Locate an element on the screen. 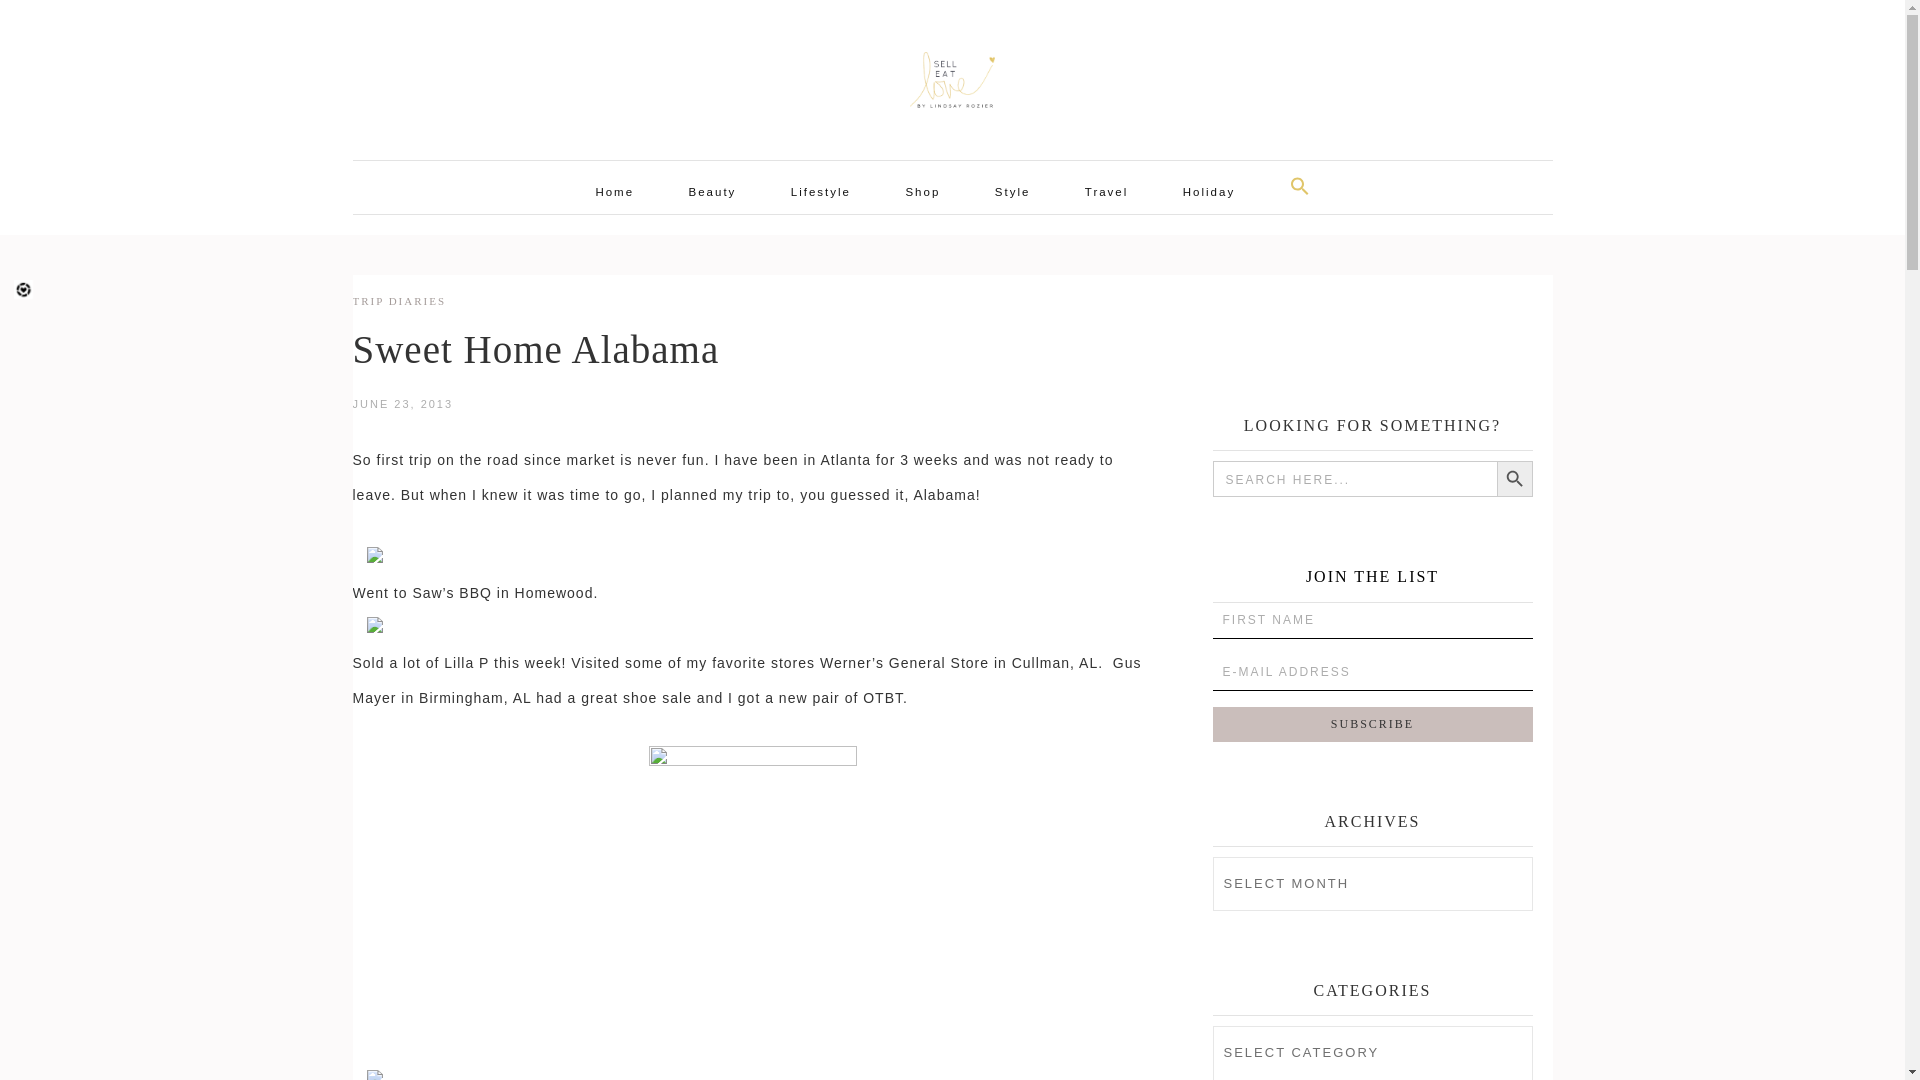  Home is located at coordinates (614, 191).